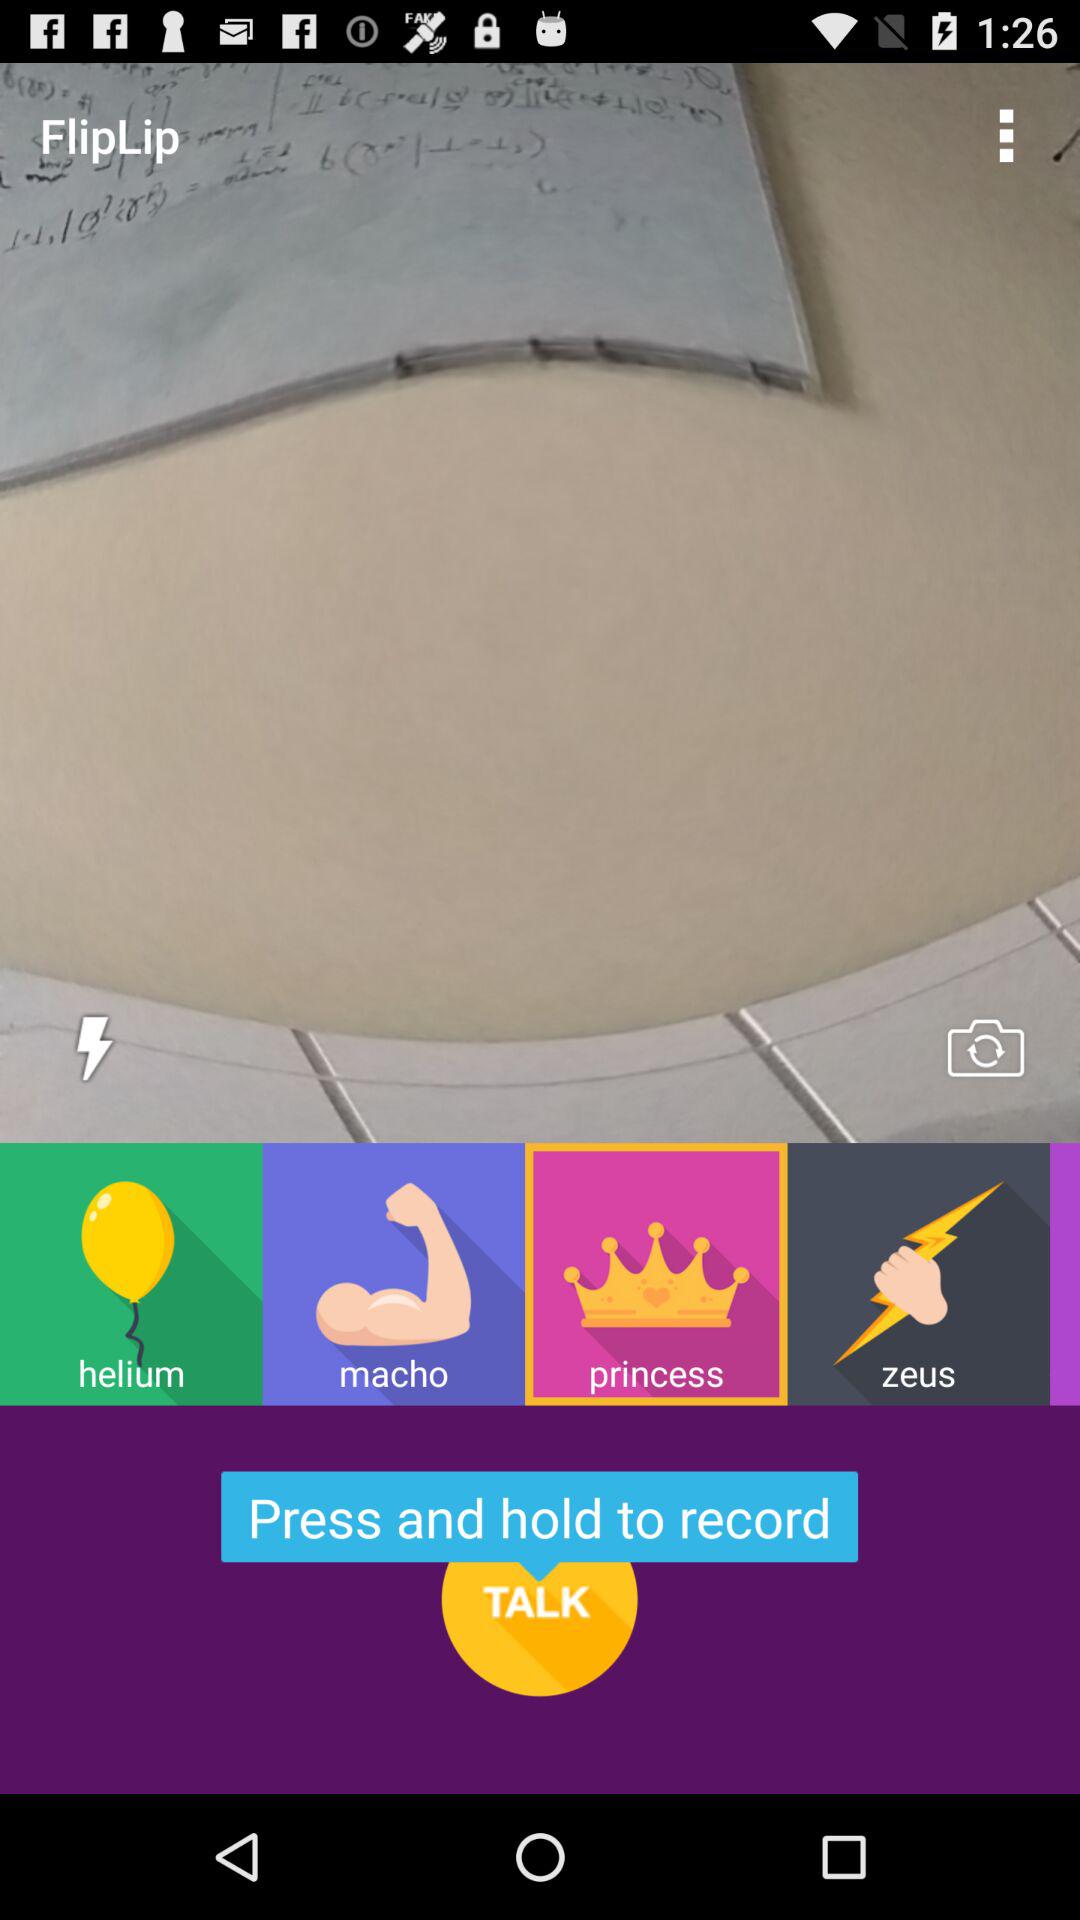 The height and width of the screenshot is (1920, 1080). What do you see at coordinates (918, 1274) in the screenshot?
I see `open item to the left of wacko` at bounding box center [918, 1274].